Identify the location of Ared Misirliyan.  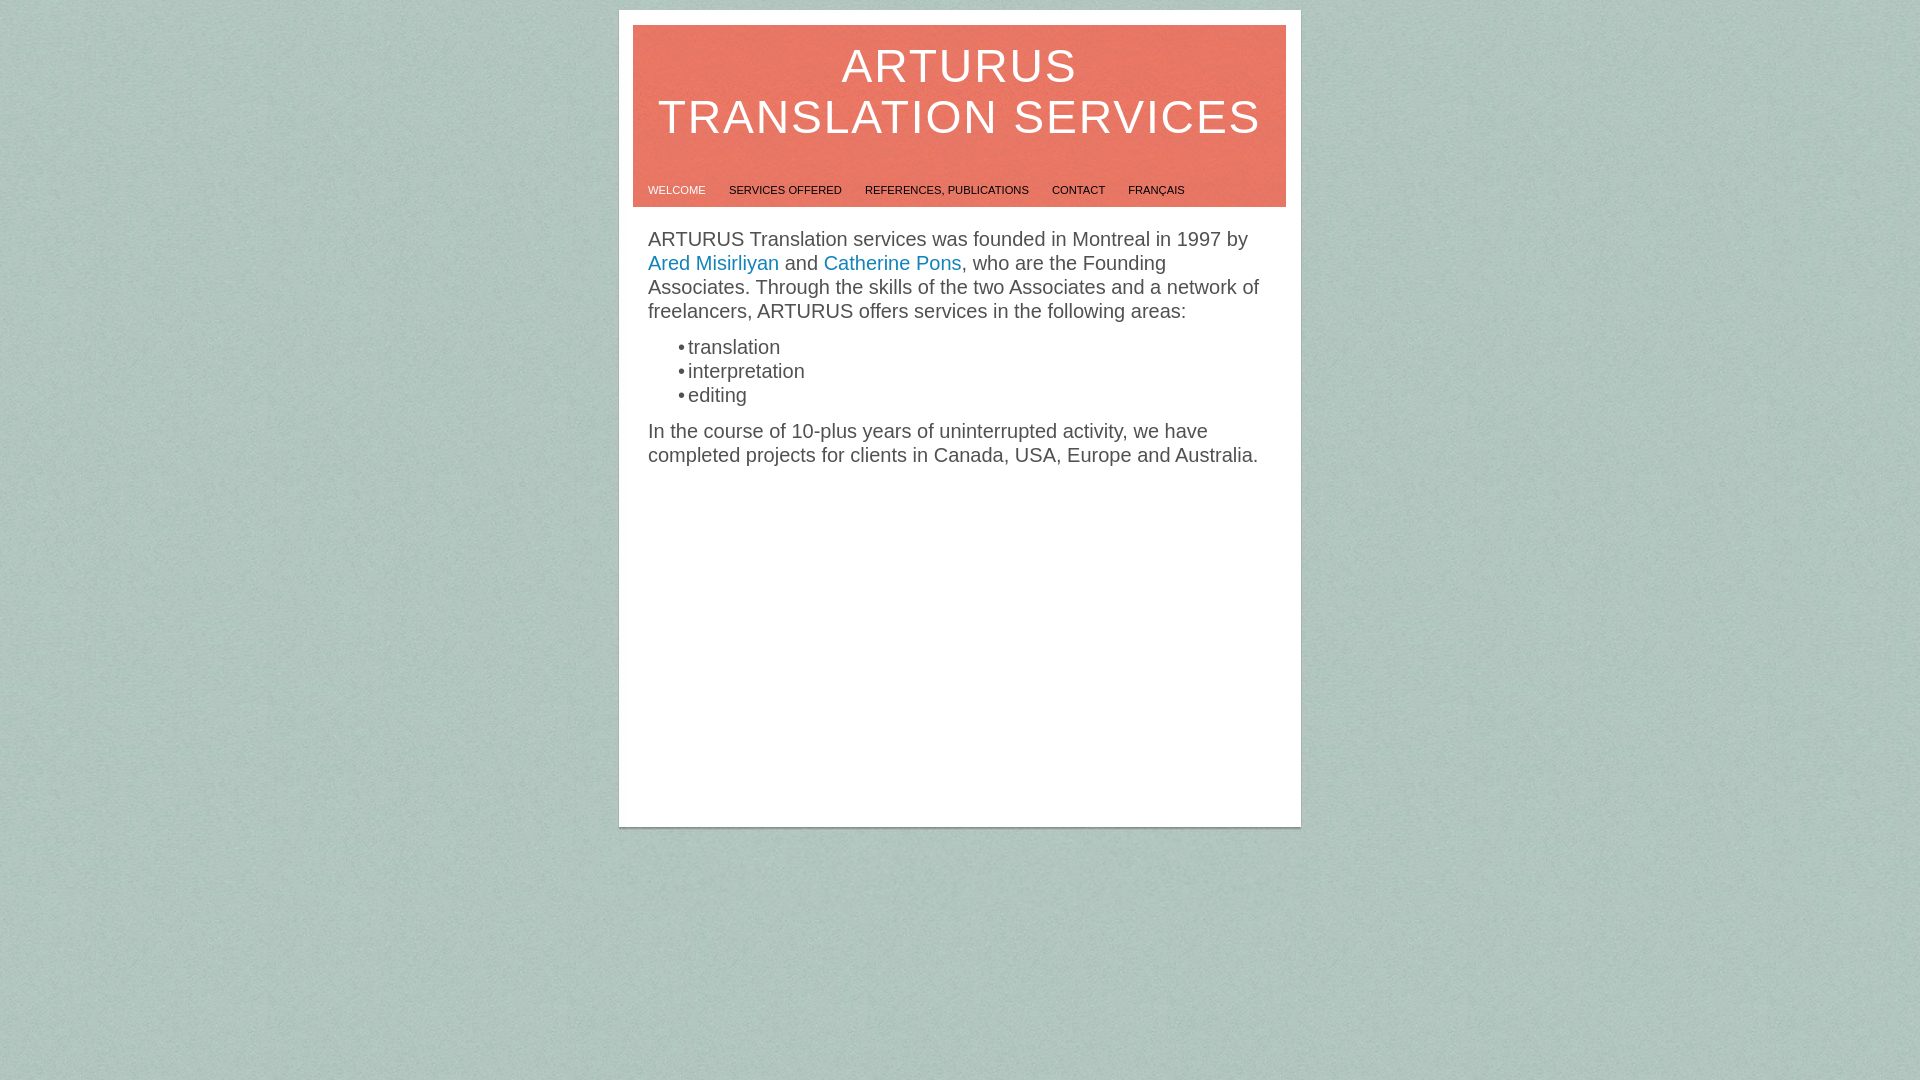
(714, 263).